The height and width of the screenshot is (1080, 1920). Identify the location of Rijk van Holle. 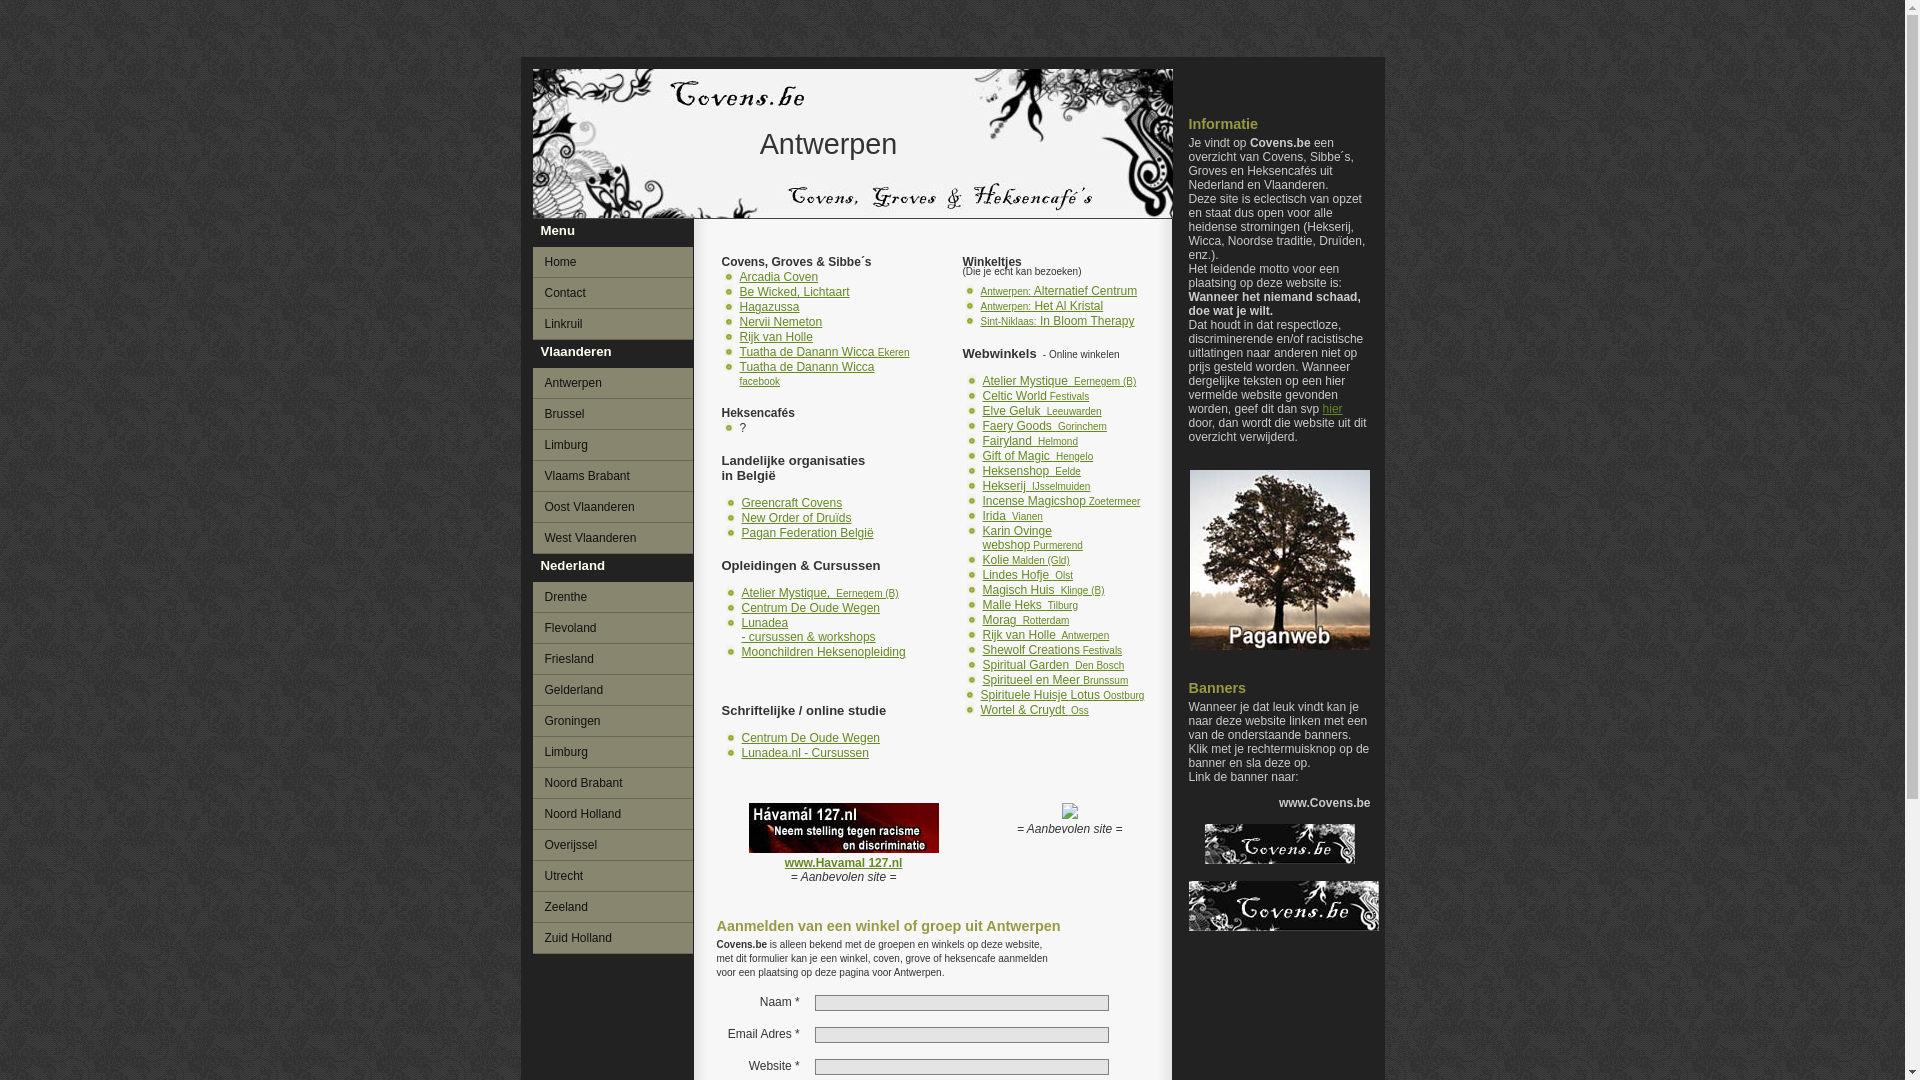
(776, 337).